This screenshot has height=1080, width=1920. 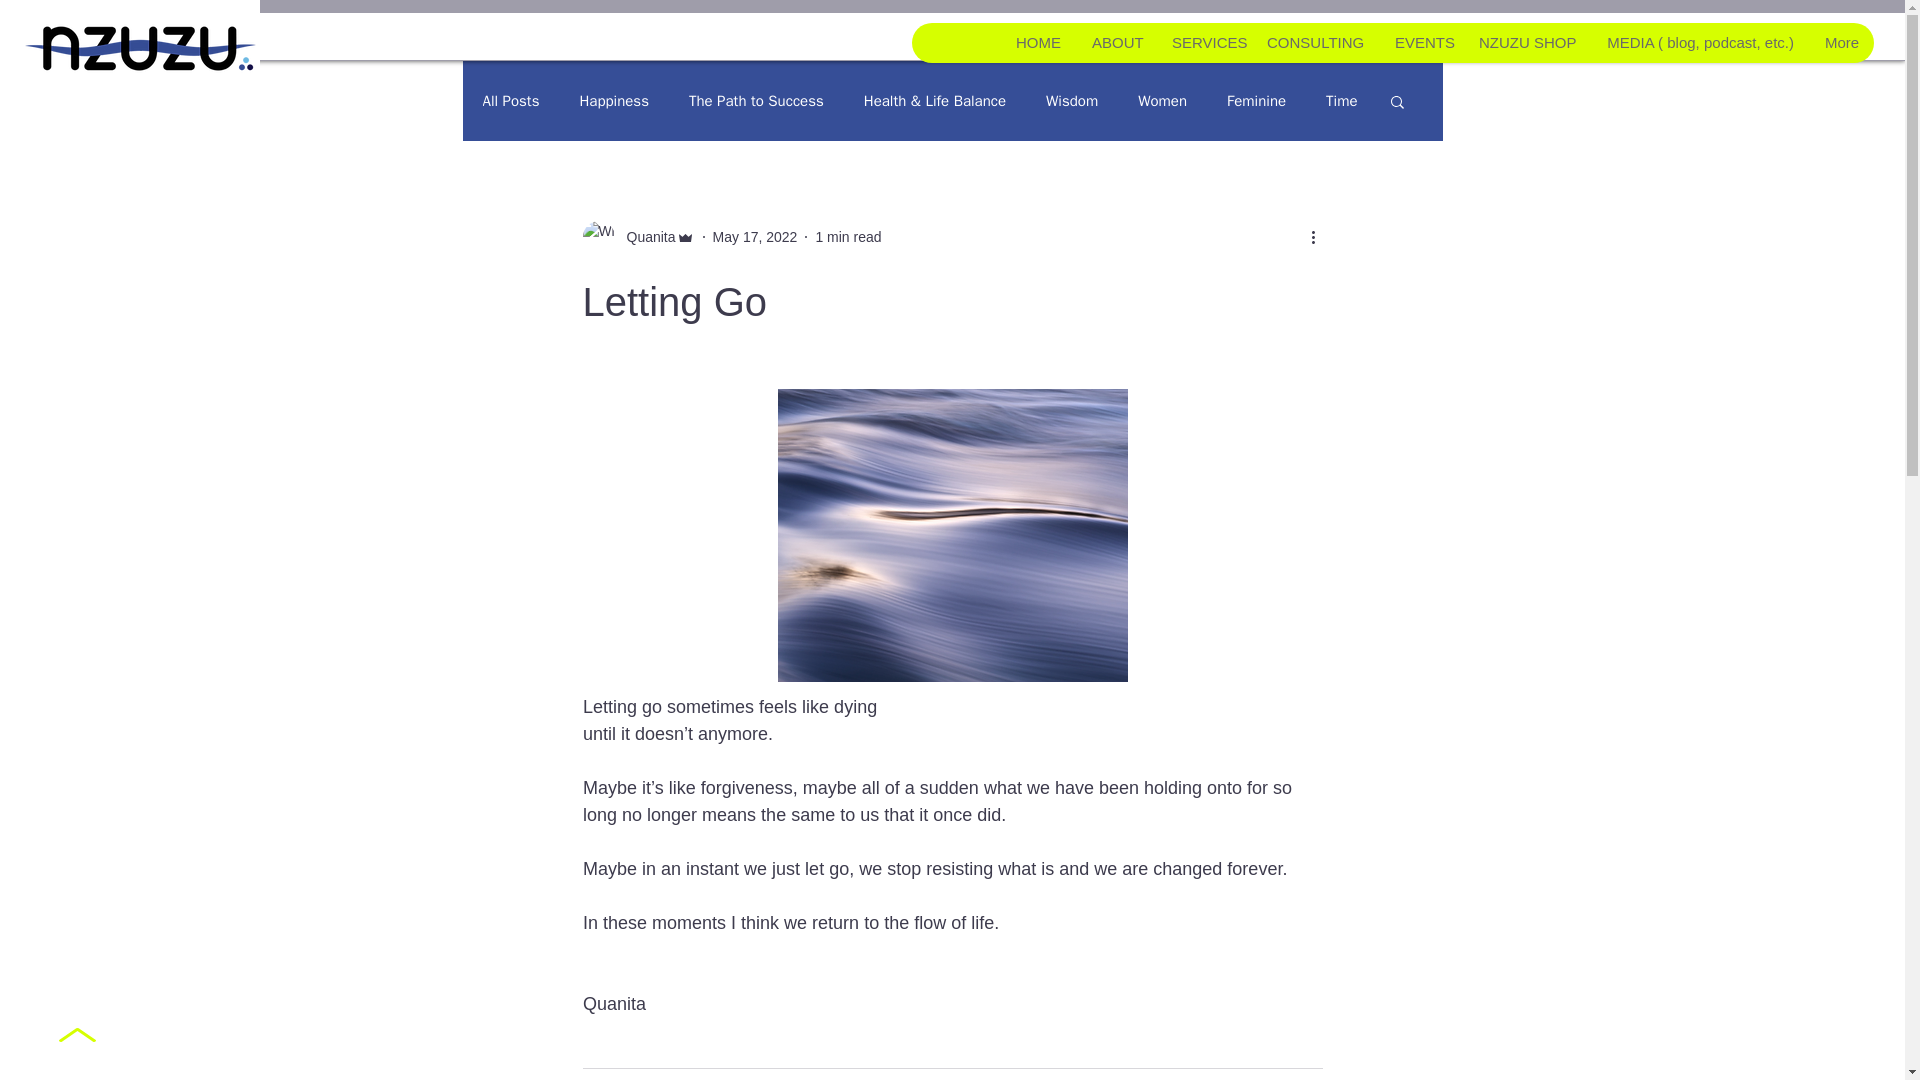 What do you see at coordinates (637, 236) in the screenshot?
I see `Quanita` at bounding box center [637, 236].